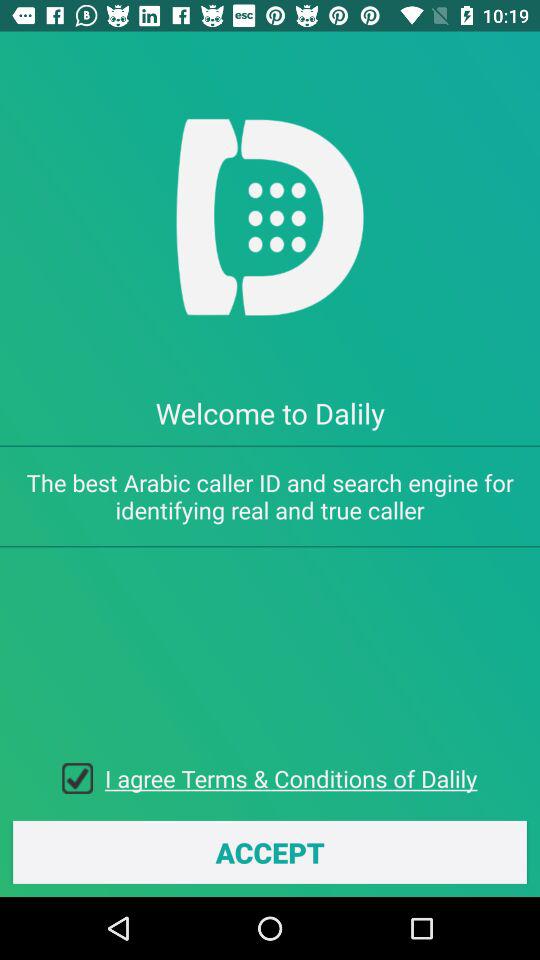 Image resolution: width=540 pixels, height=960 pixels. Describe the element at coordinates (270, 852) in the screenshot. I see `launch accept item` at that location.